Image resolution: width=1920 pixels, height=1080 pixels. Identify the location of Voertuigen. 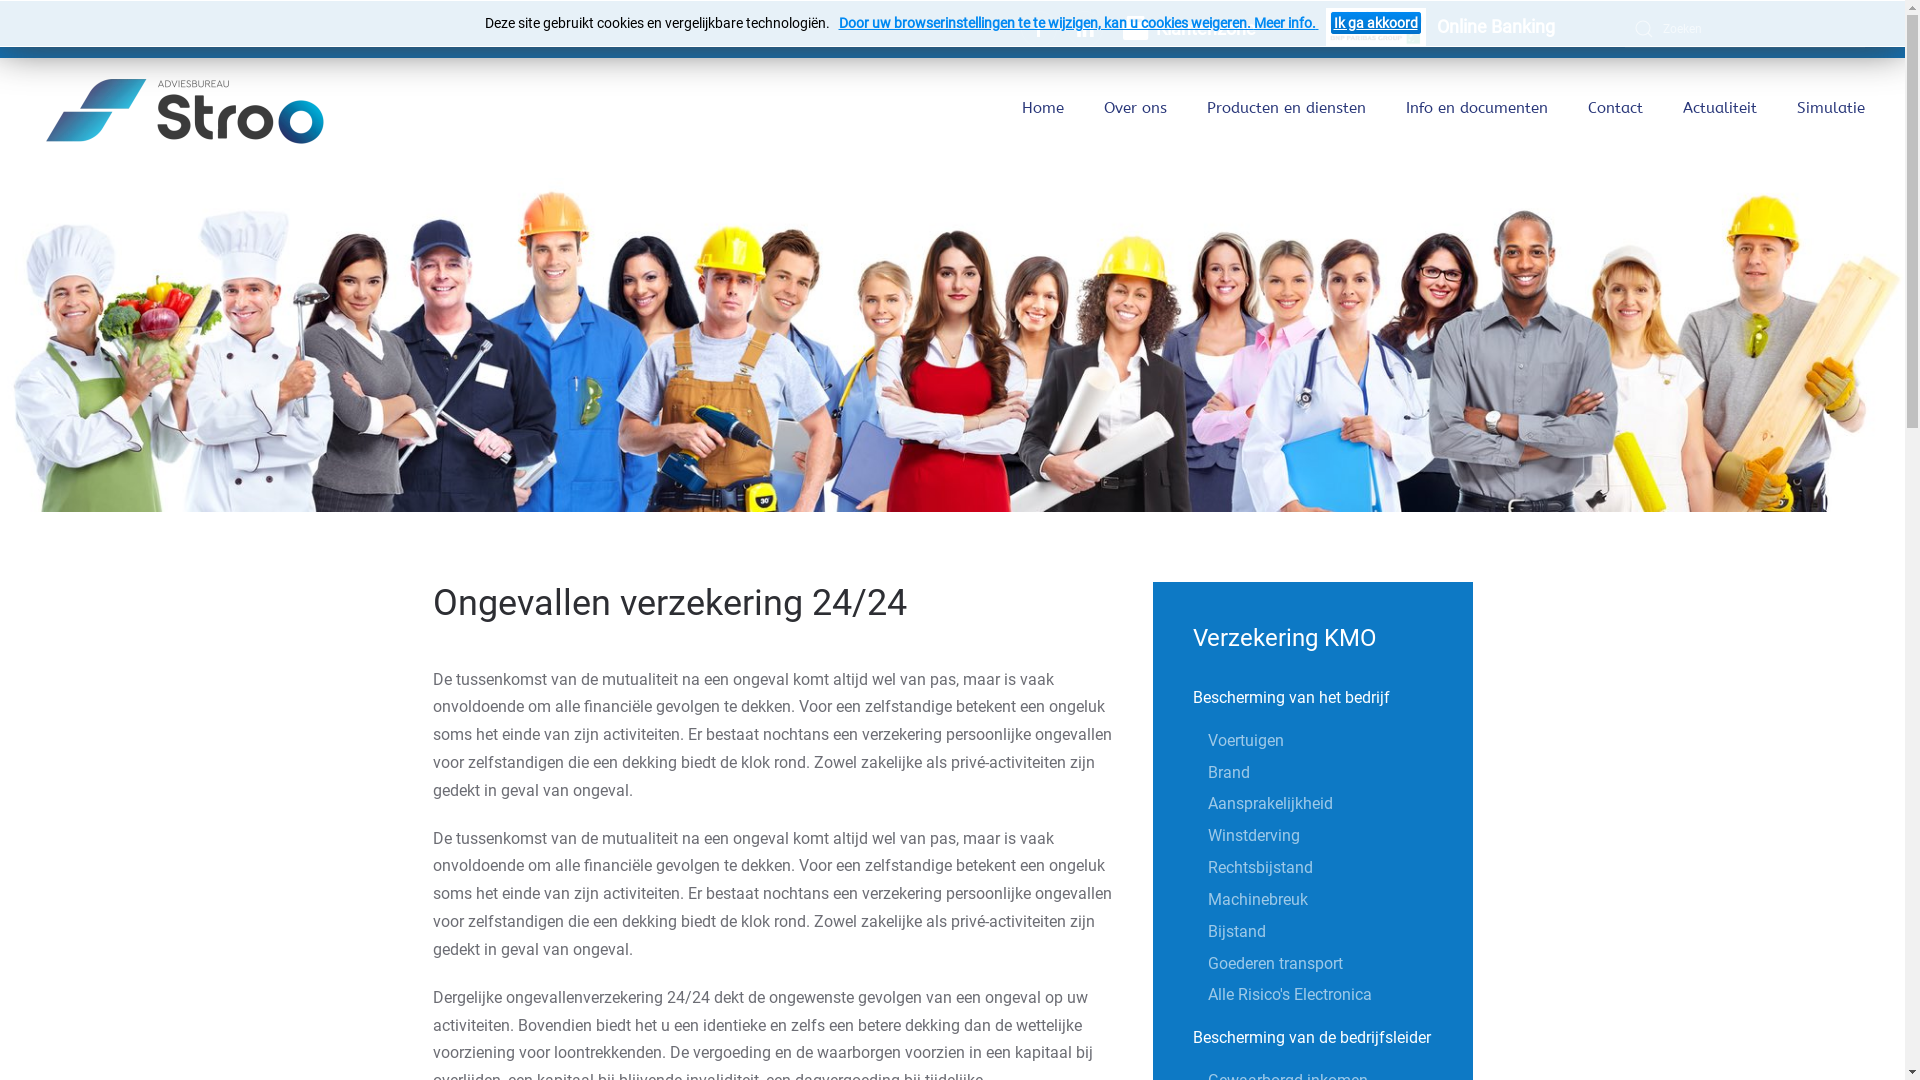
(1340, 741).